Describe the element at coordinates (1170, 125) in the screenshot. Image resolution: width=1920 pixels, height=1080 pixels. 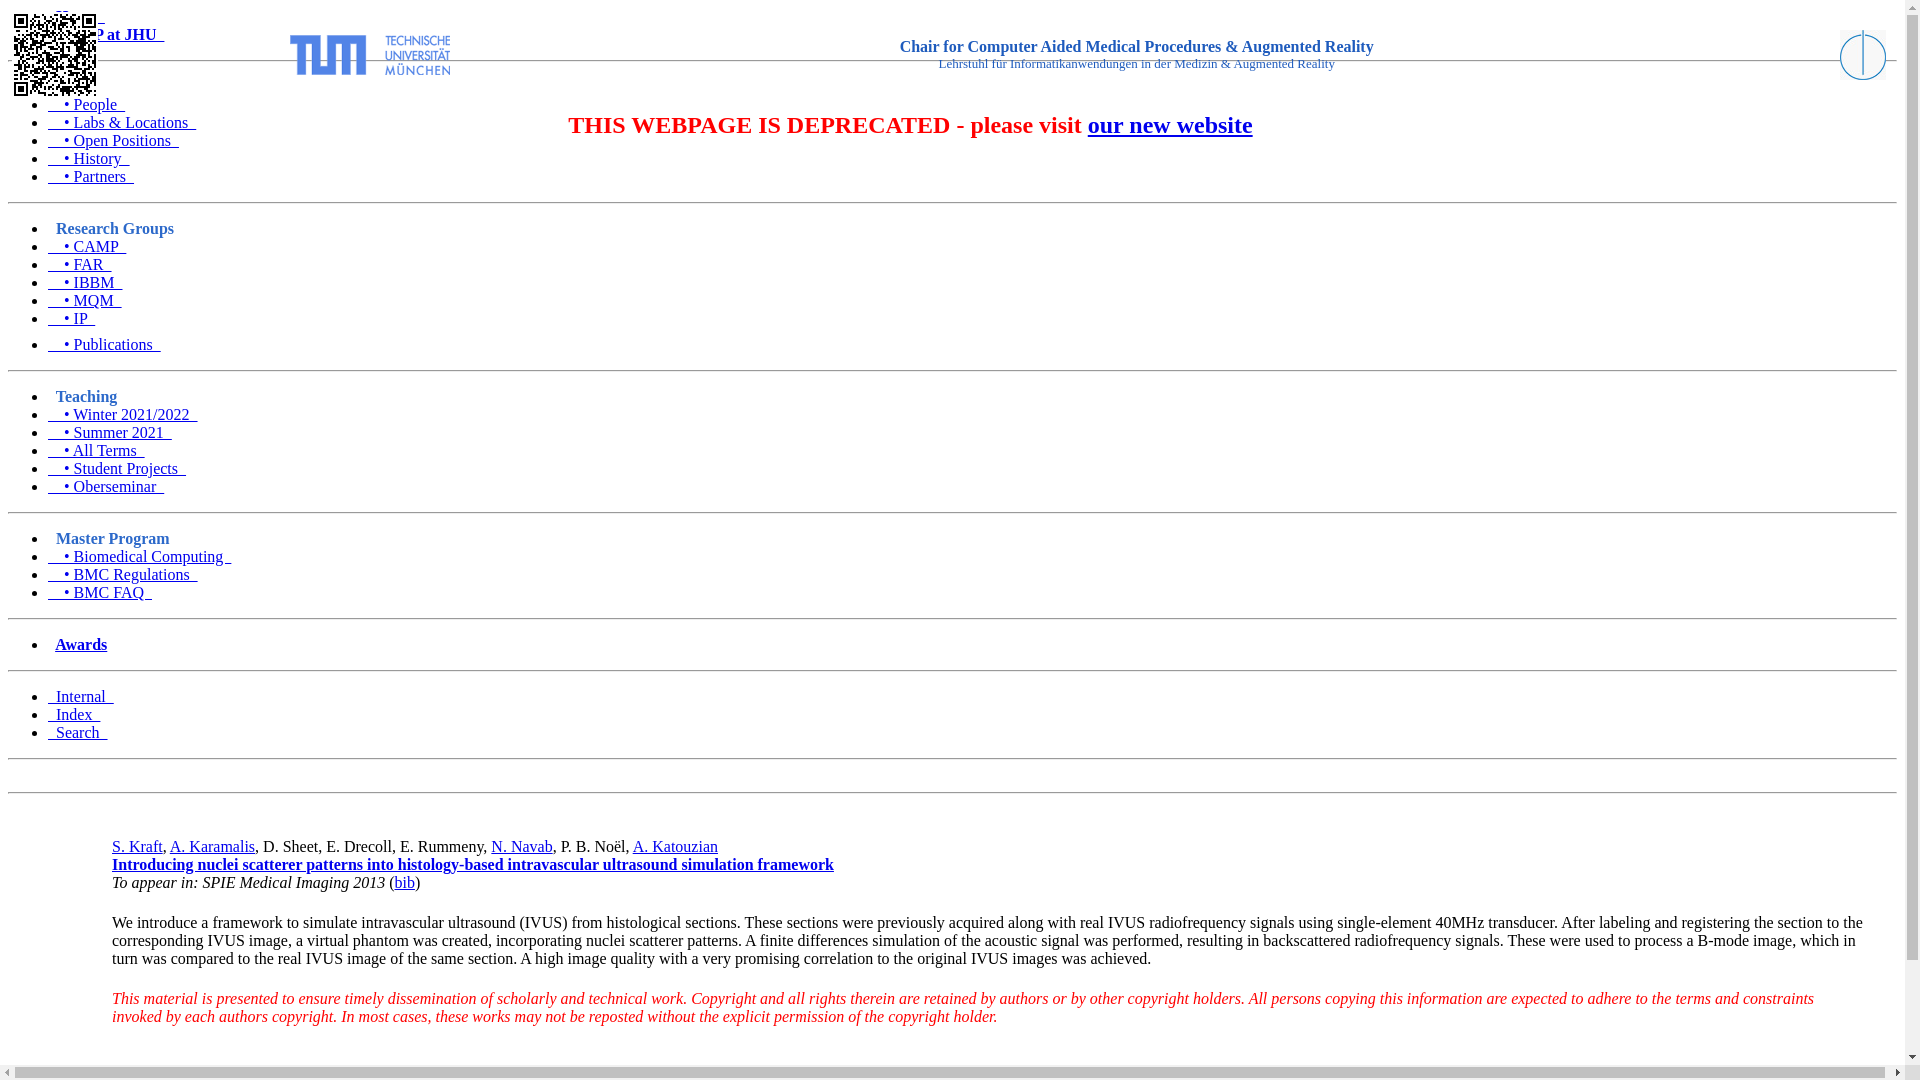
I see `our new website` at that location.